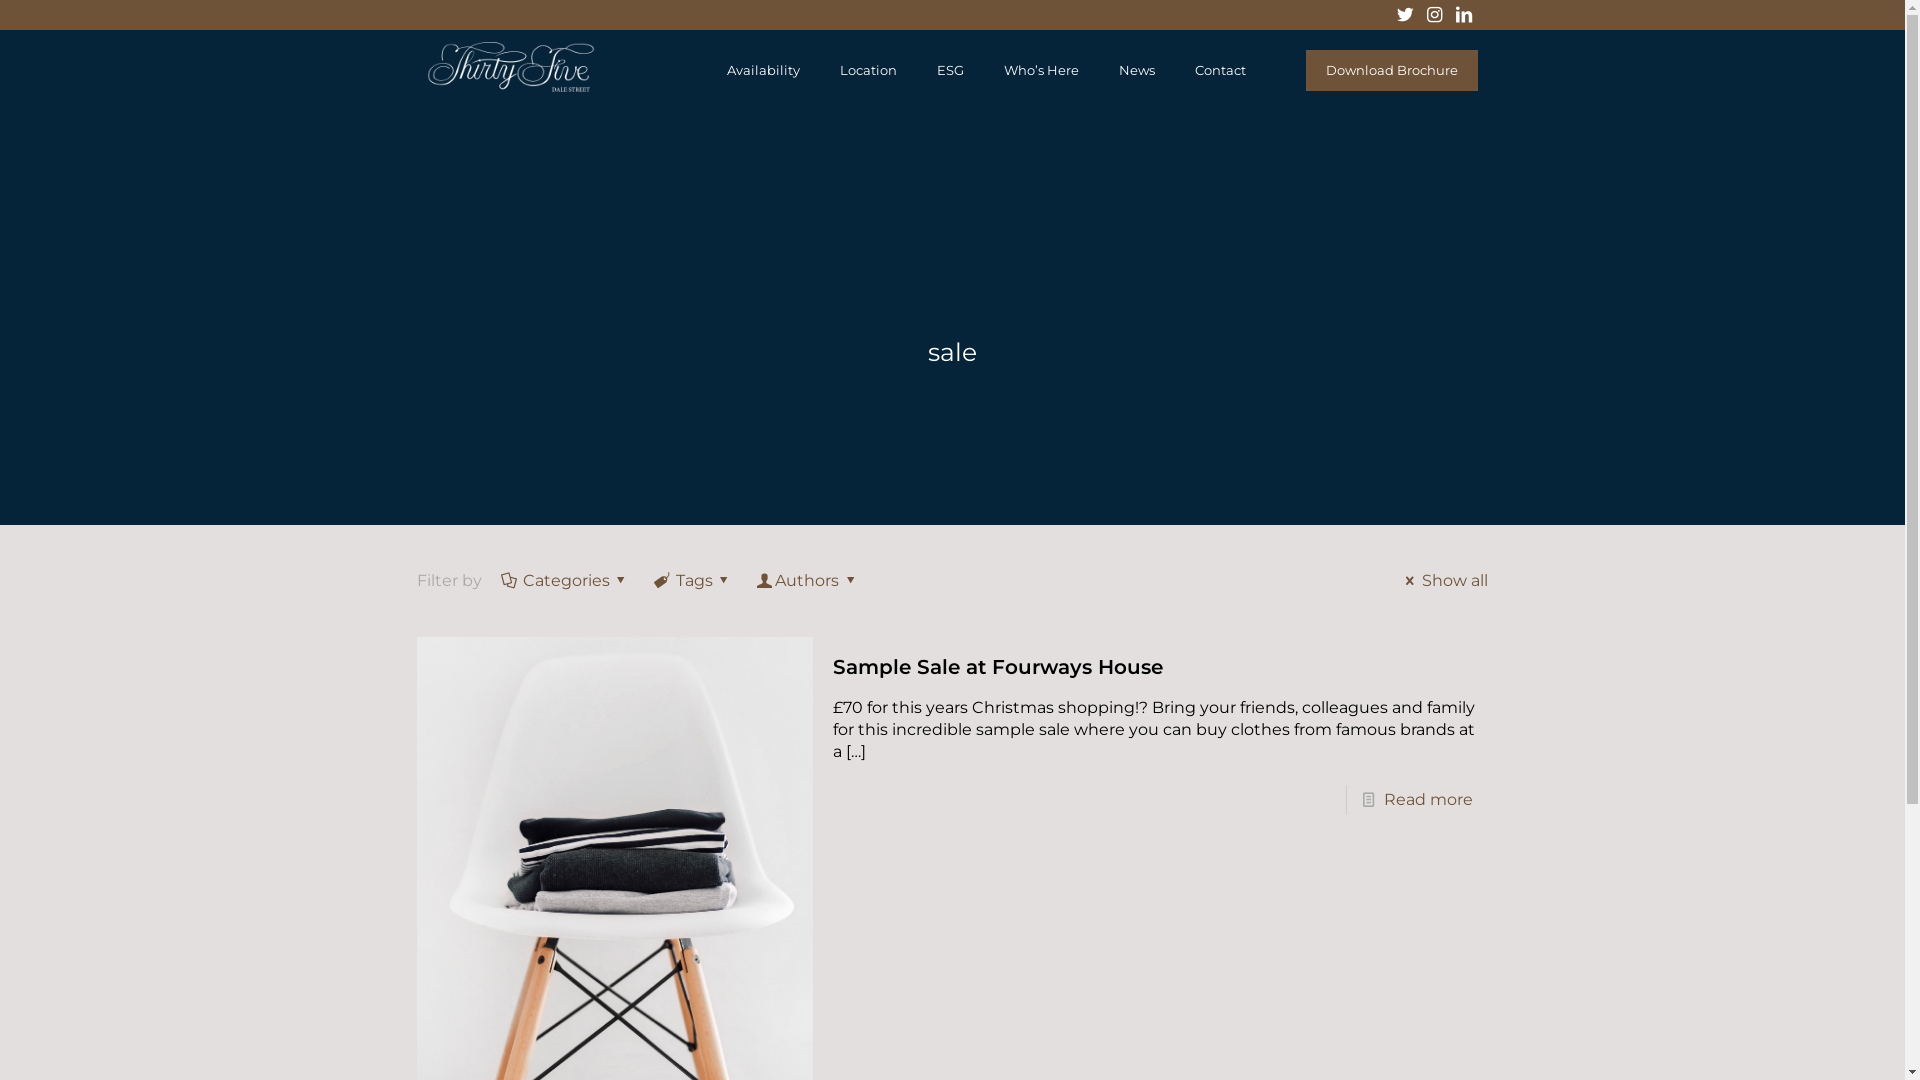 The height and width of the screenshot is (1080, 1920). Describe the element at coordinates (510, 86) in the screenshot. I see `35 Dale Street` at that location.